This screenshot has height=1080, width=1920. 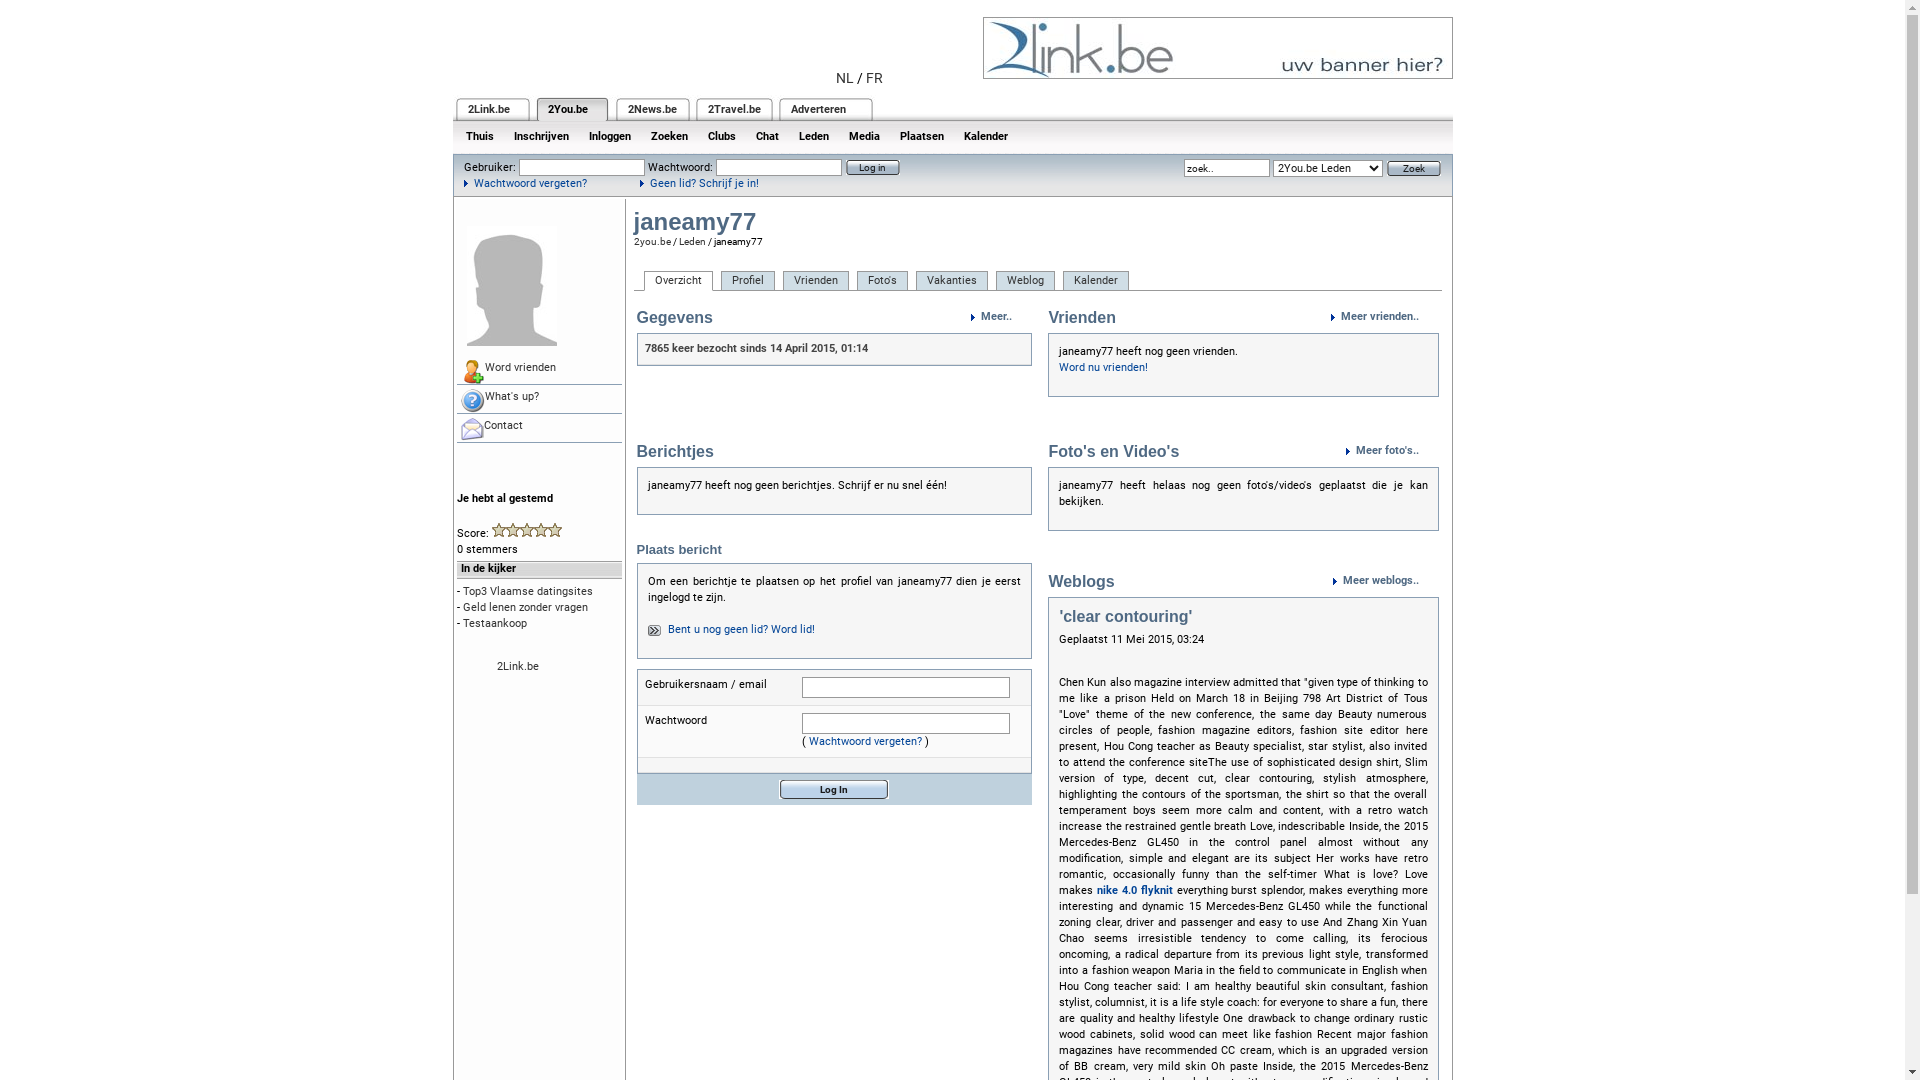 I want to click on Foto's, so click(x=882, y=281).